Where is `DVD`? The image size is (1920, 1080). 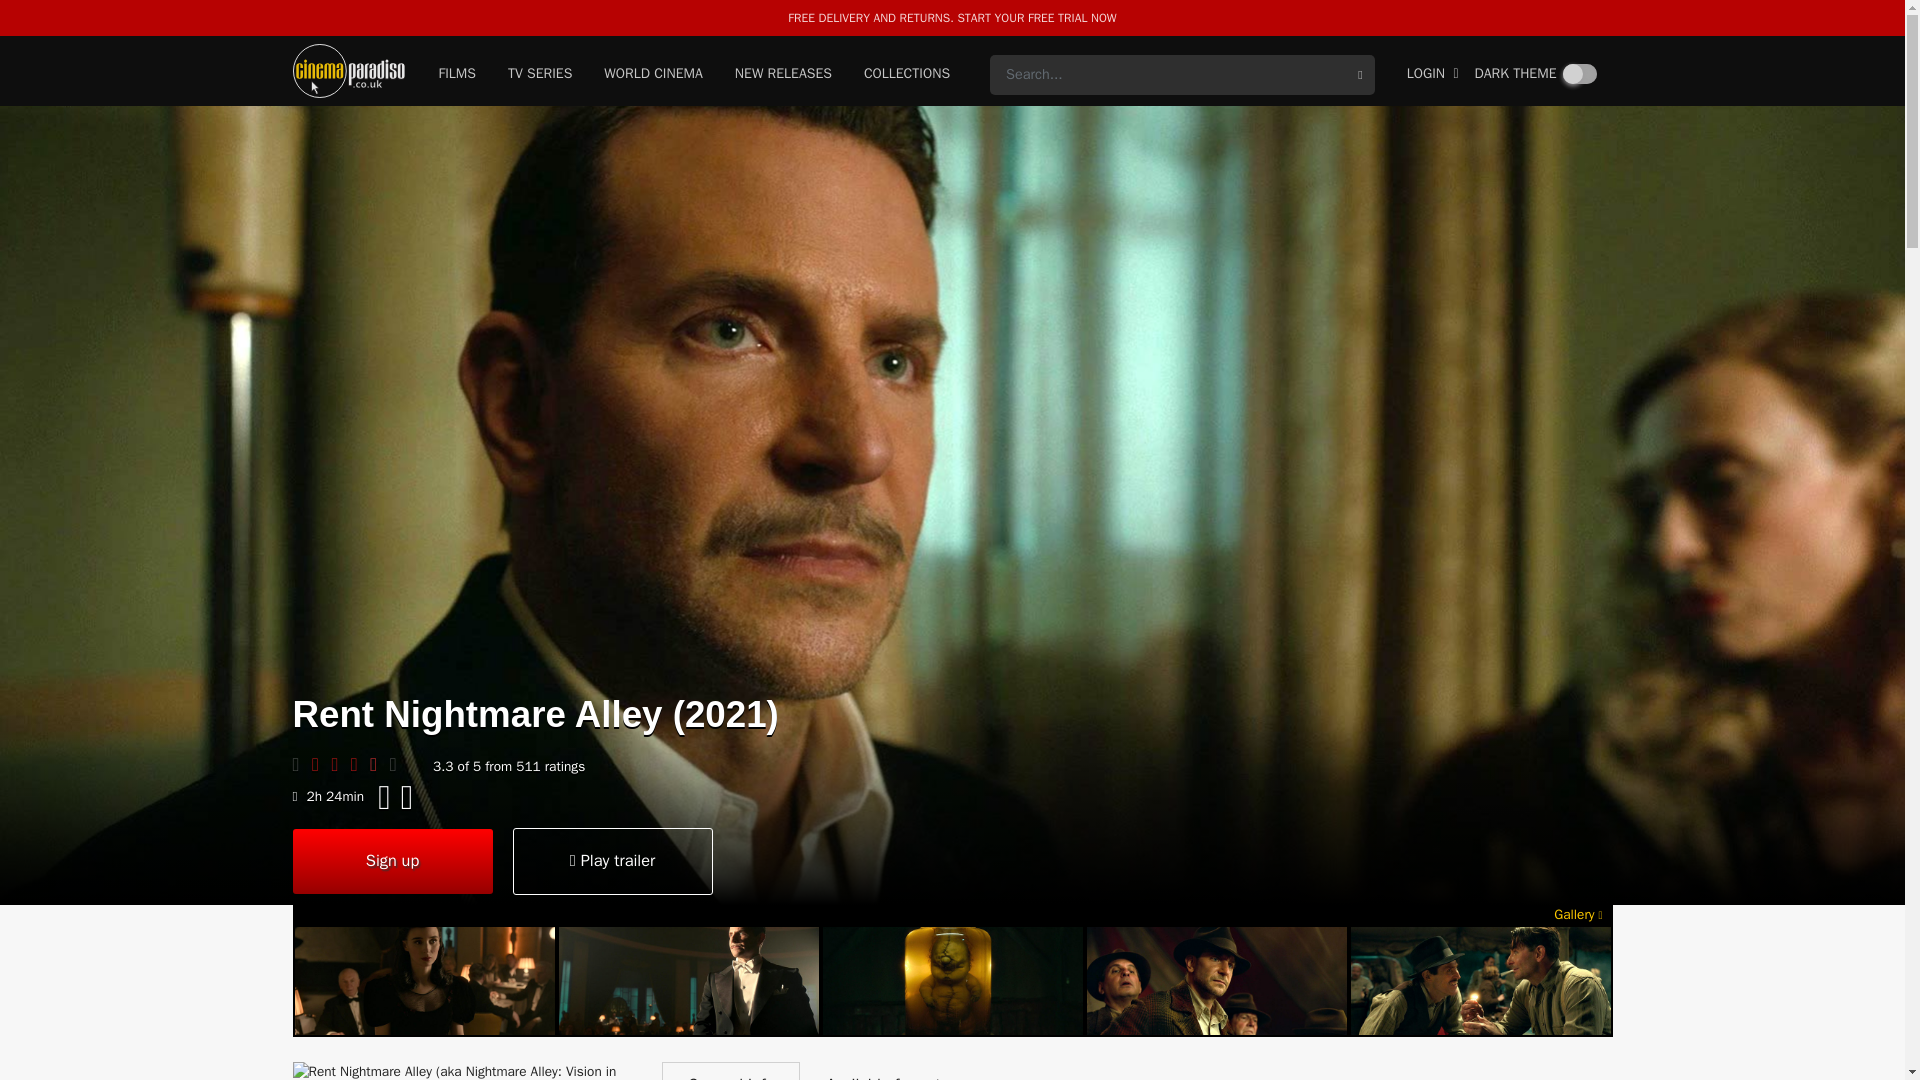
DVD is located at coordinates (384, 797).